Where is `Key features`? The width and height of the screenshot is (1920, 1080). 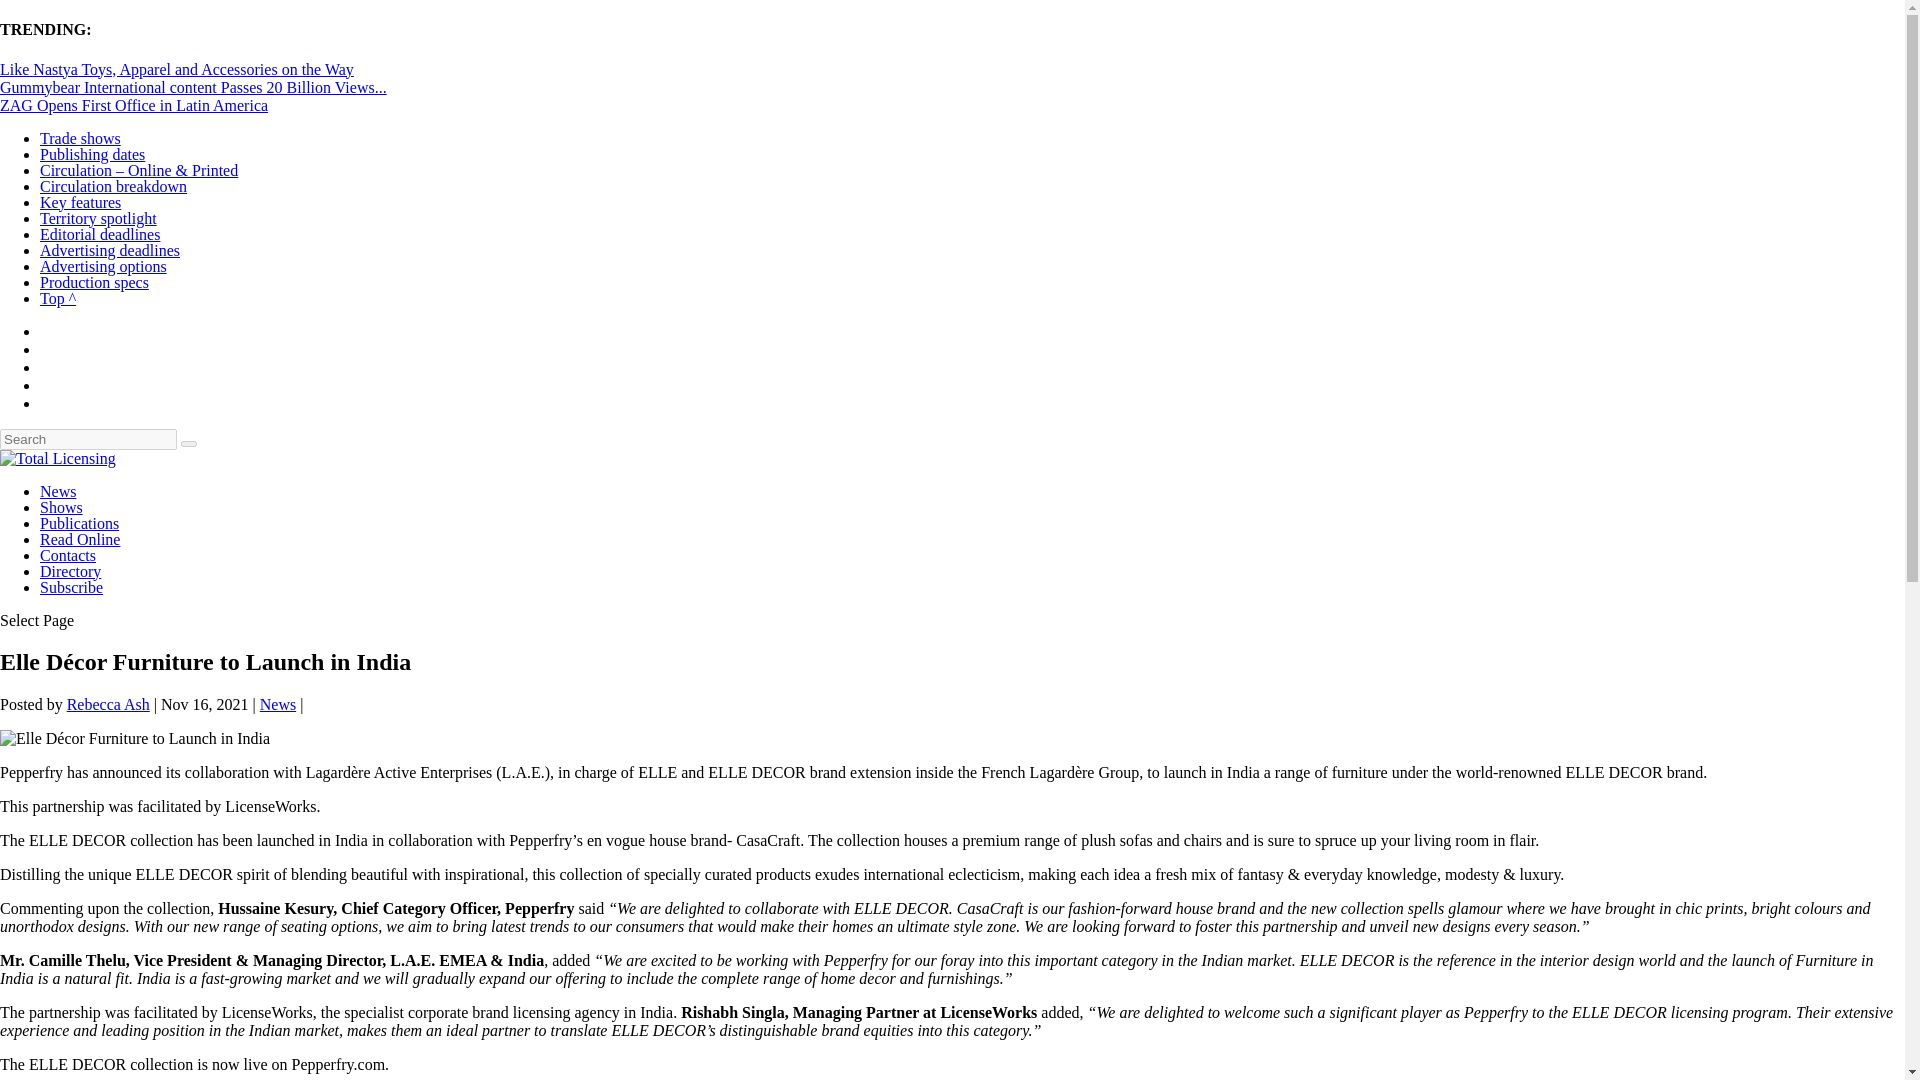
Key features is located at coordinates (80, 202).